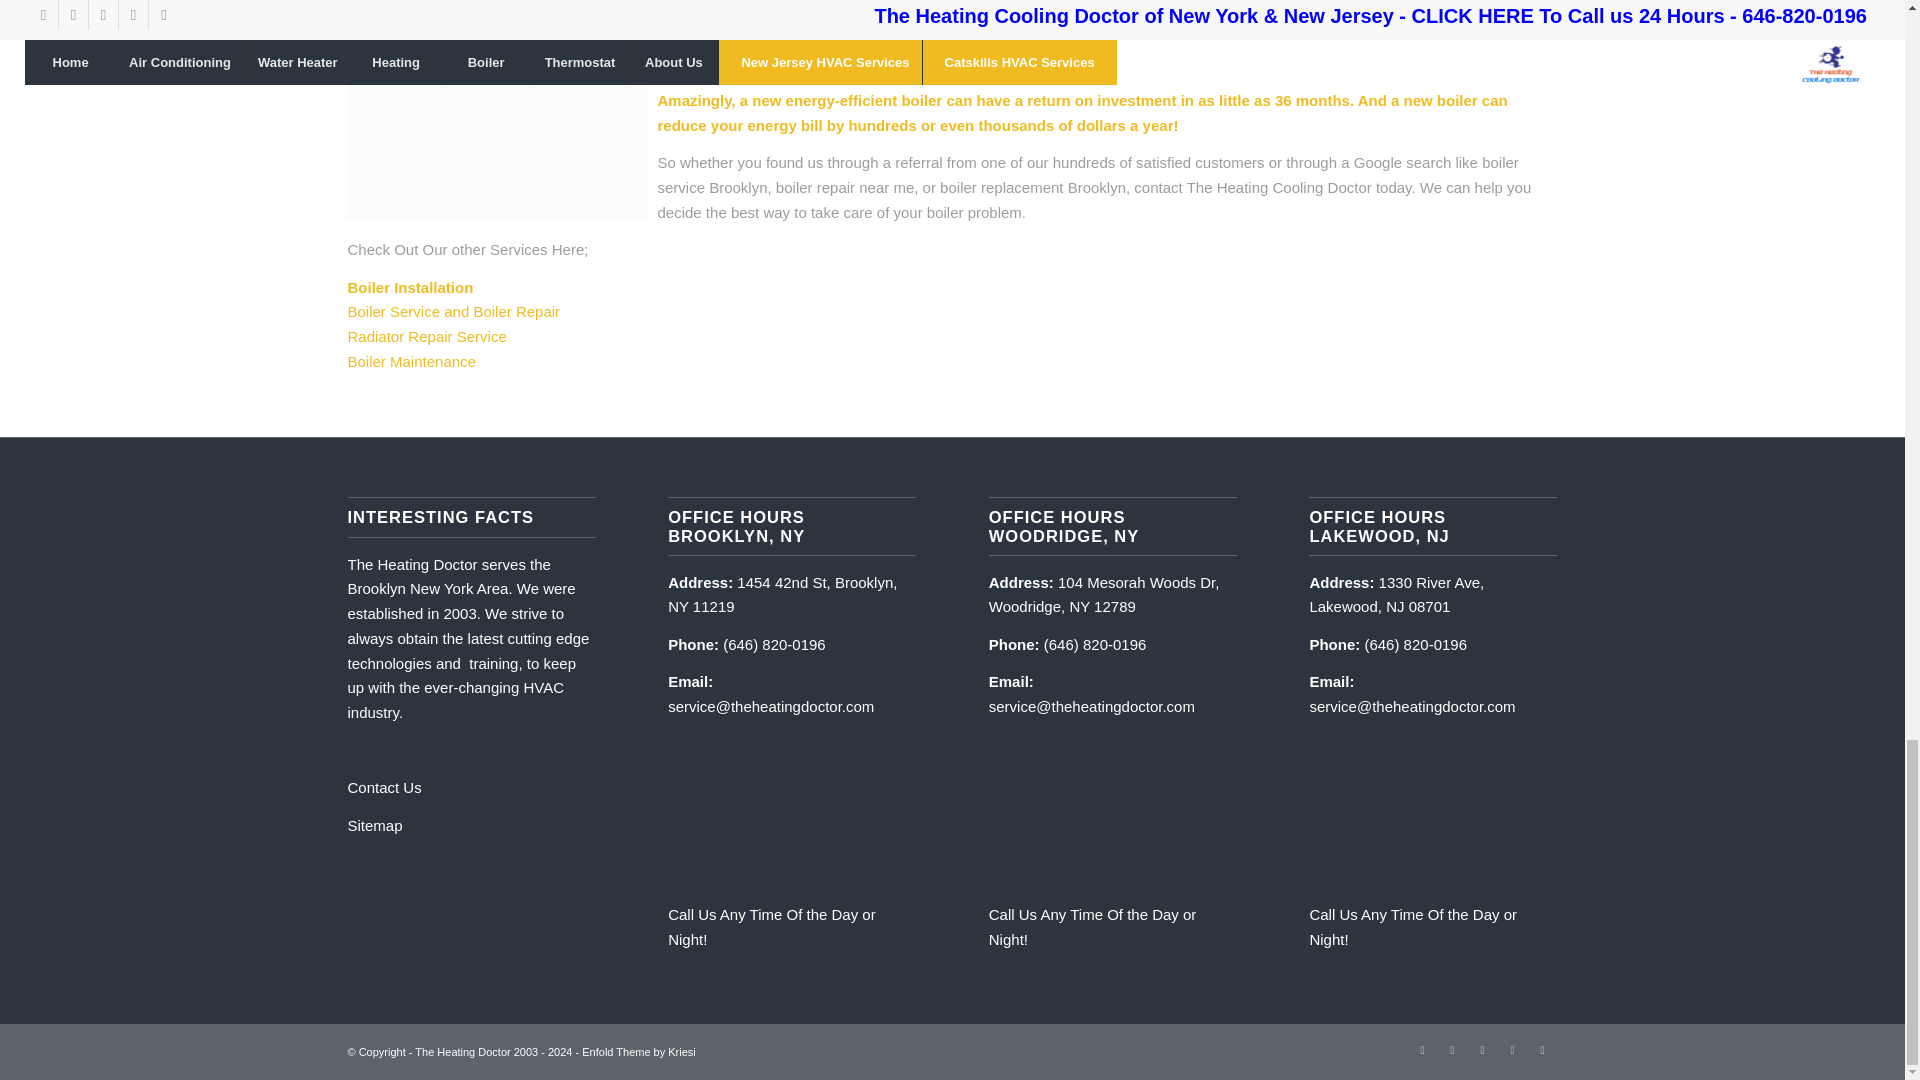 The image size is (1920, 1080). Describe the element at coordinates (1453, 1049) in the screenshot. I see `Yelp` at that location.